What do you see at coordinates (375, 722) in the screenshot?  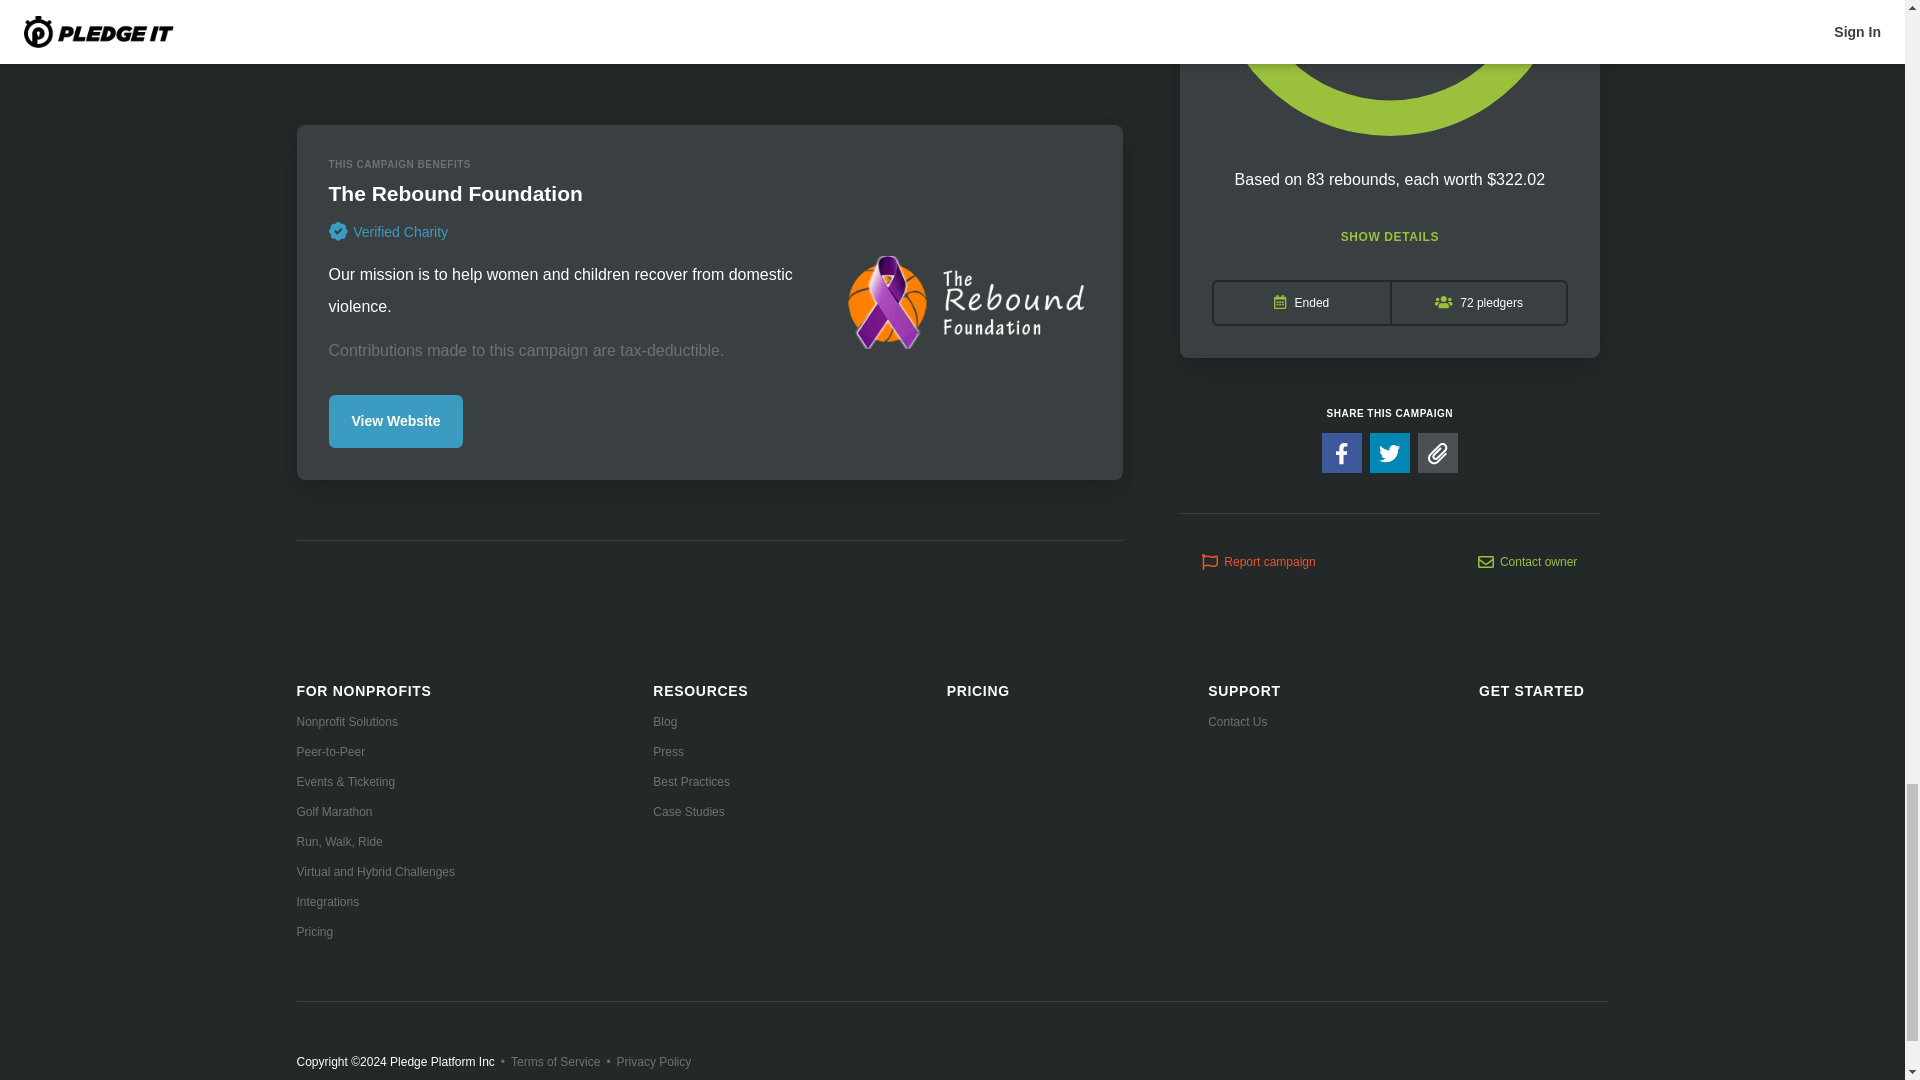 I see `Nonprofit Solutions` at bounding box center [375, 722].